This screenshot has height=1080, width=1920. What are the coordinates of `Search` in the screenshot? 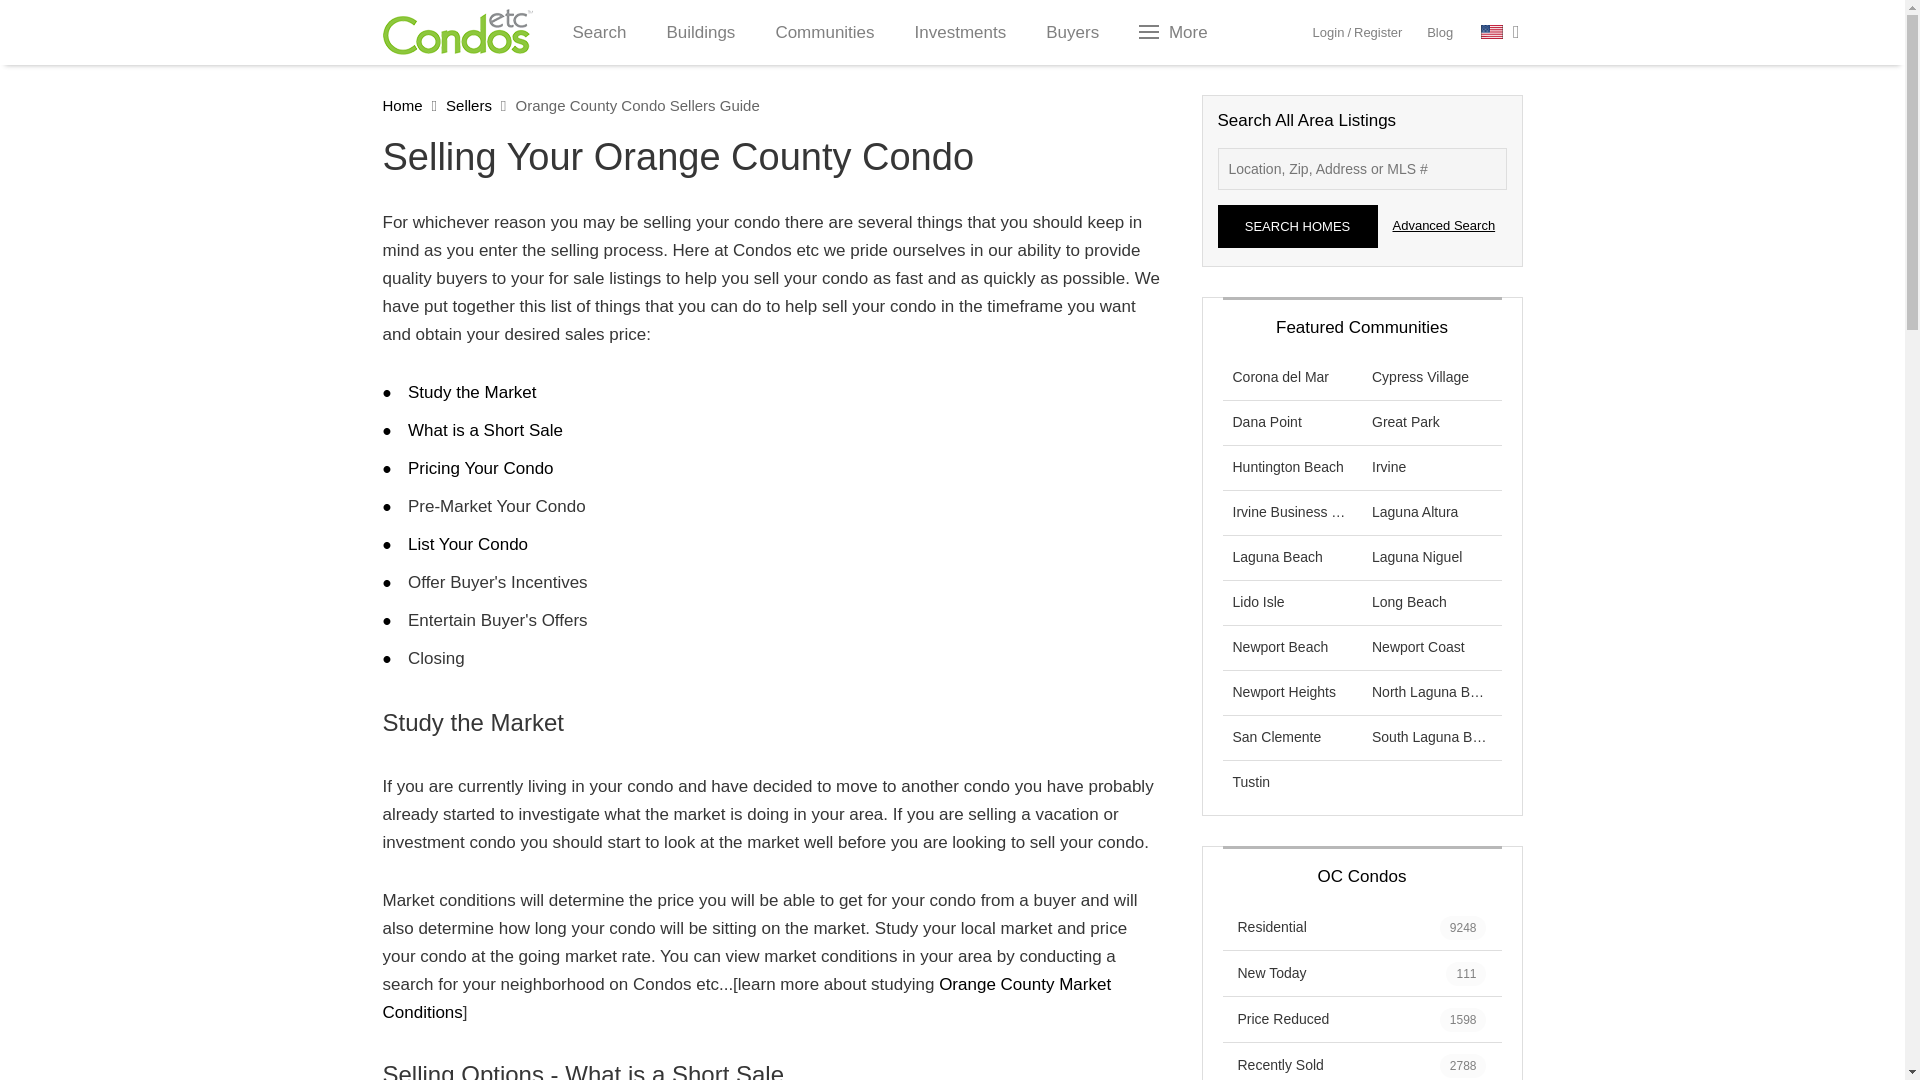 It's located at (598, 32).